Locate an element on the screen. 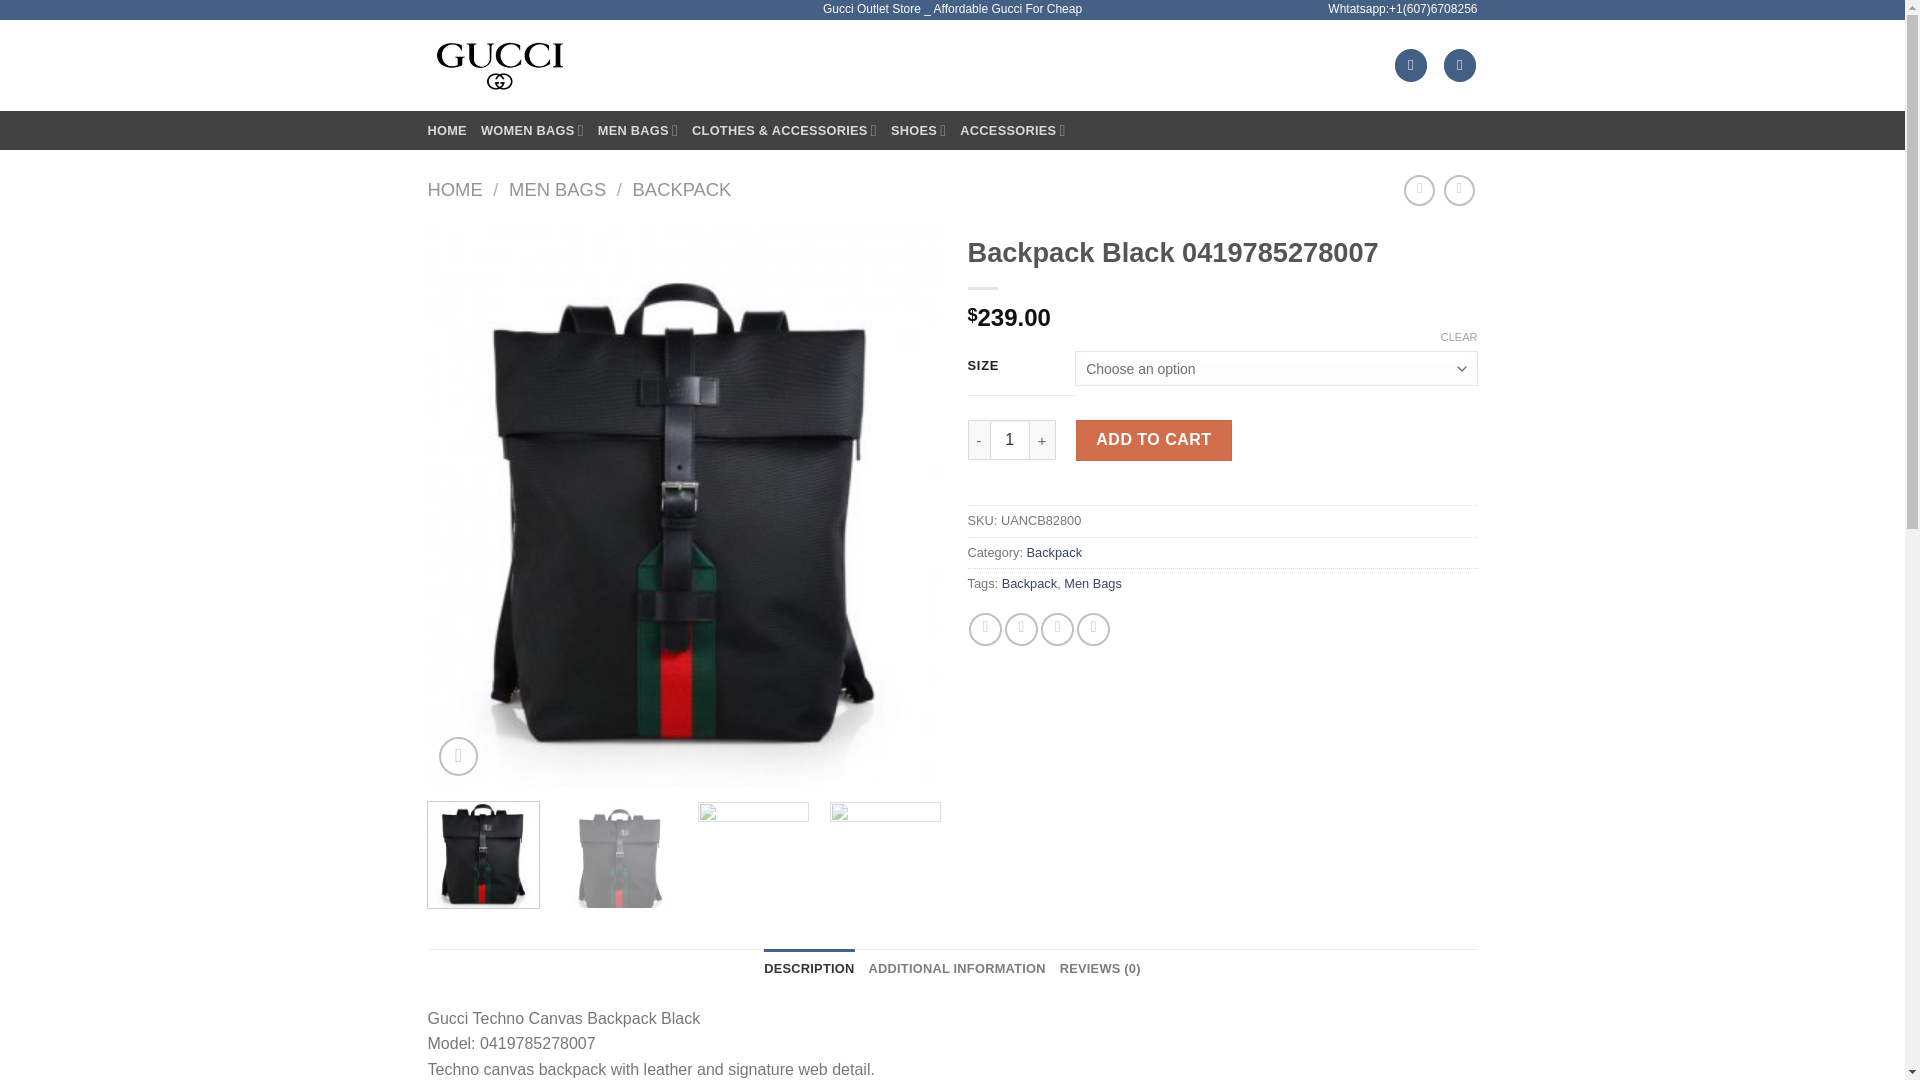 The height and width of the screenshot is (1080, 1920). SHOES is located at coordinates (918, 130).